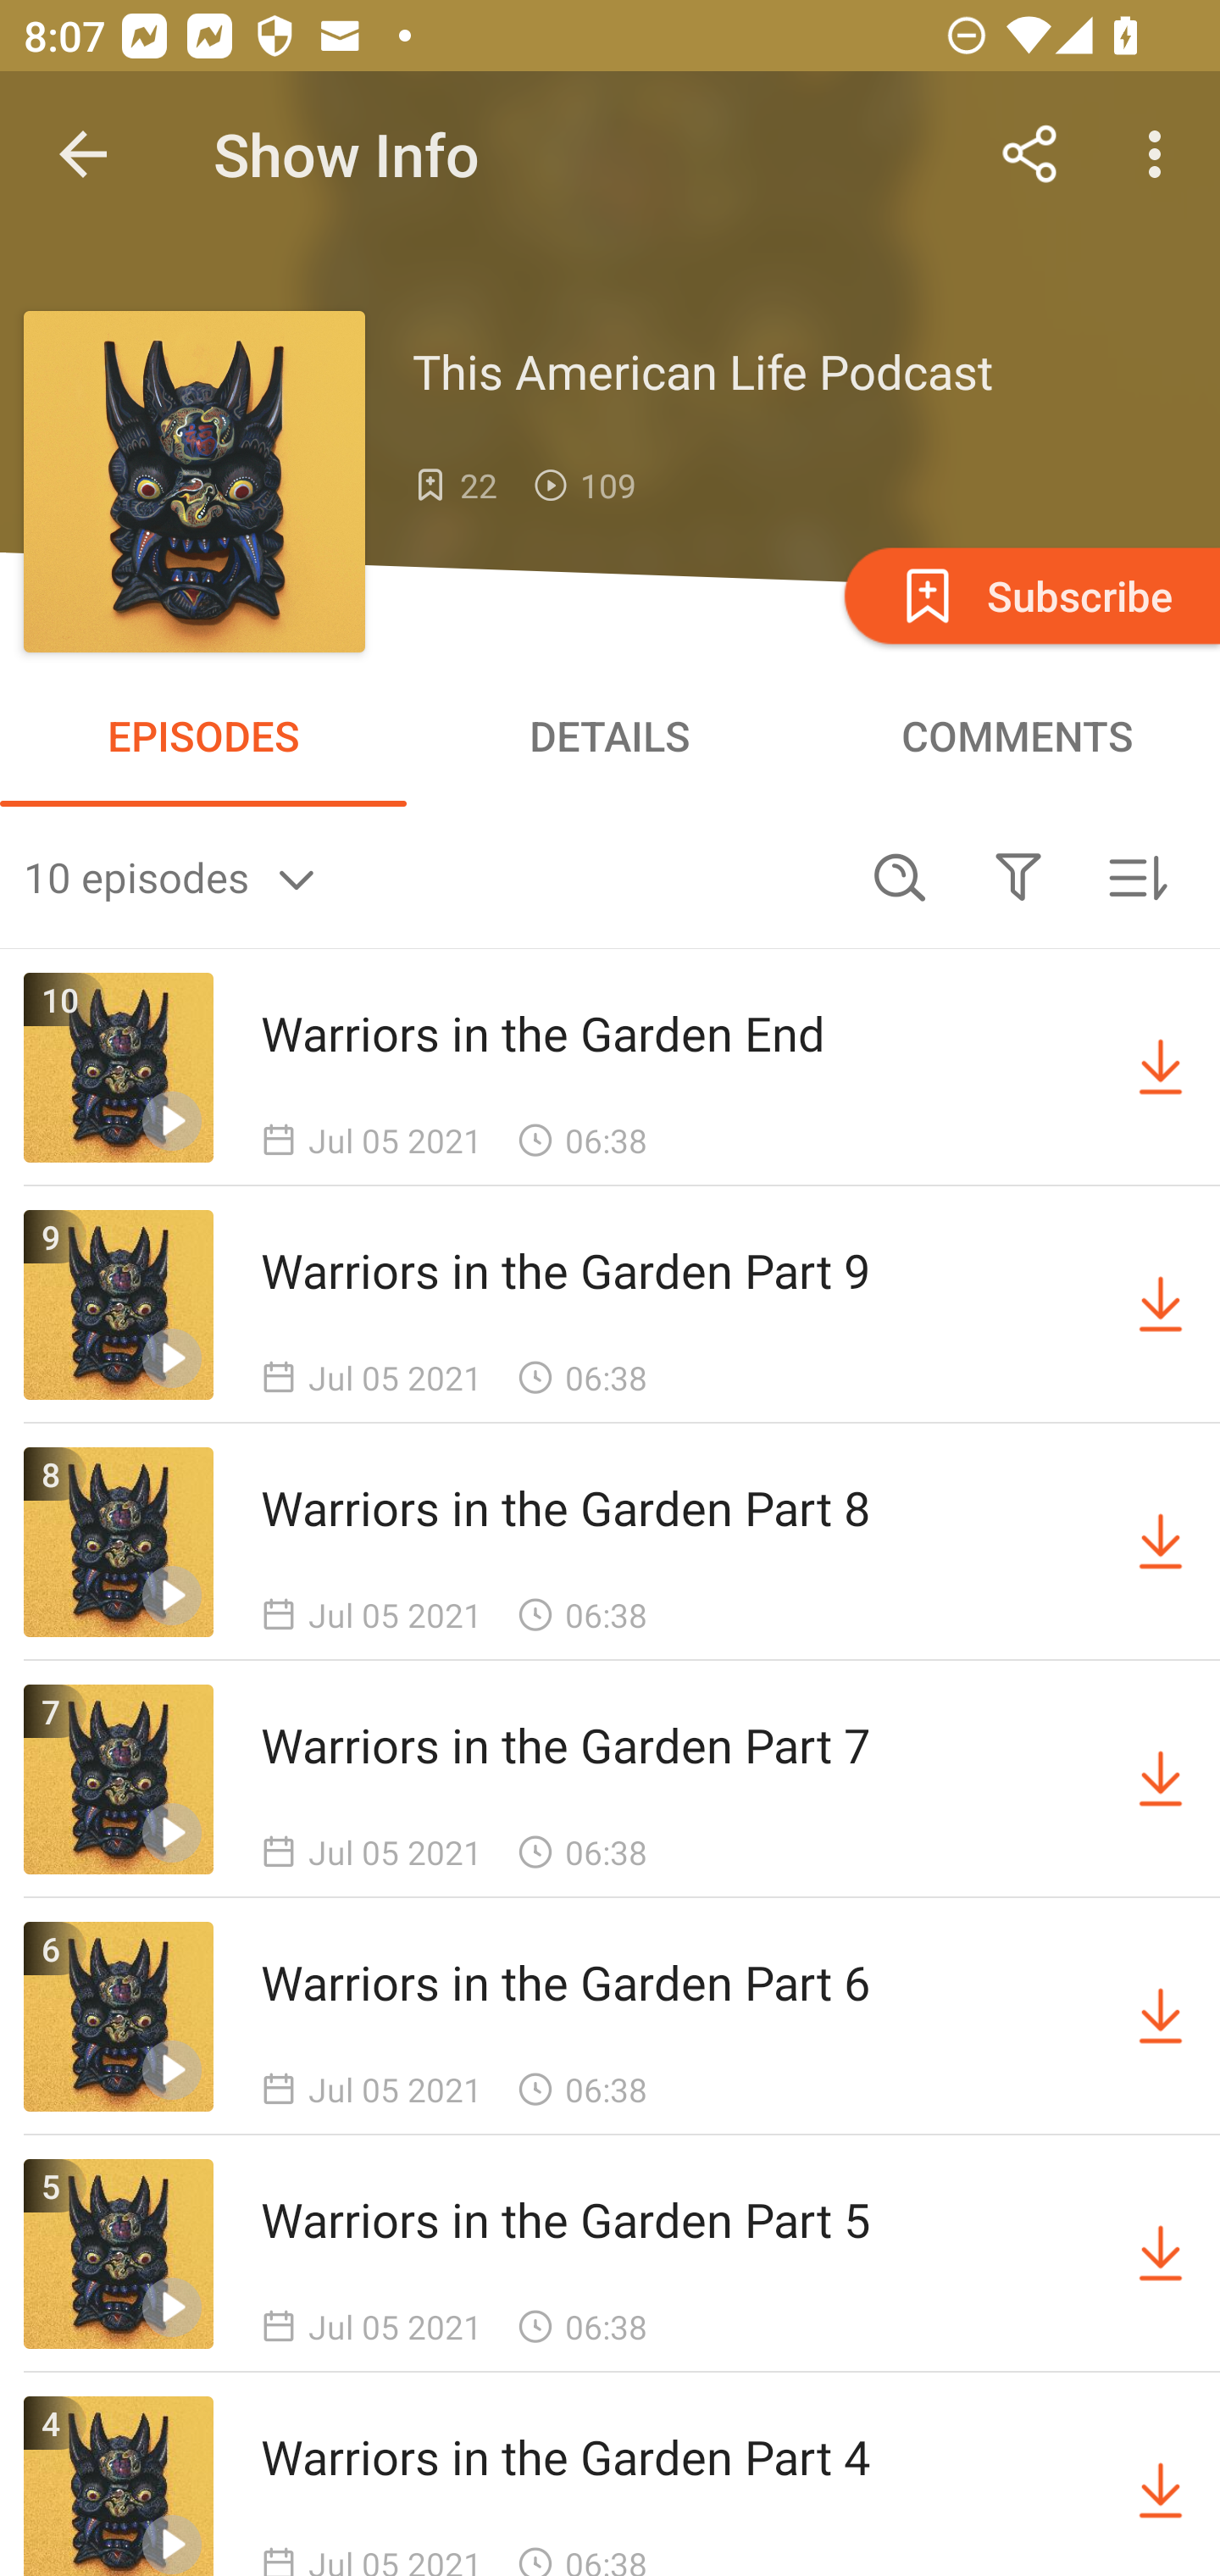 The height and width of the screenshot is (2576, 1220). I want to click on COMMENTS, so click(1017, 736).